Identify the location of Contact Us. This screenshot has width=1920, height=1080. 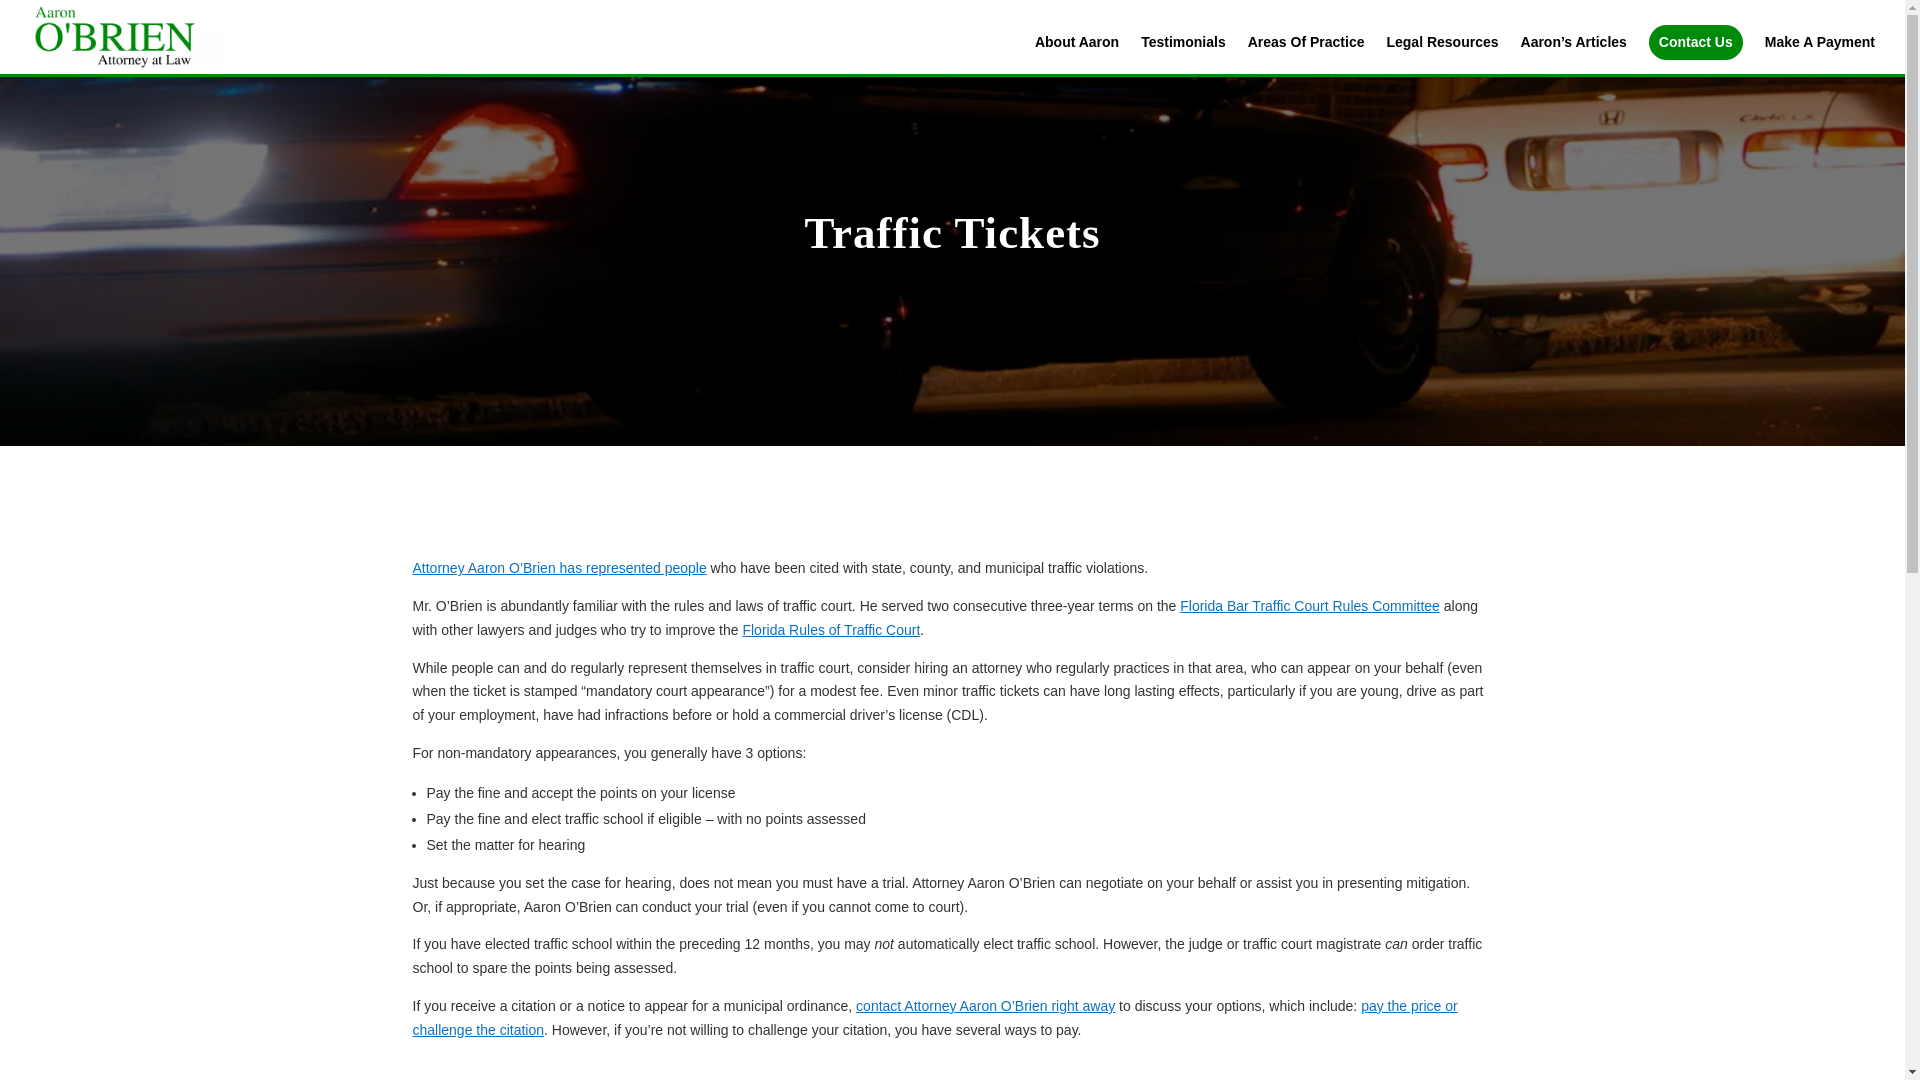
(1696, 42).